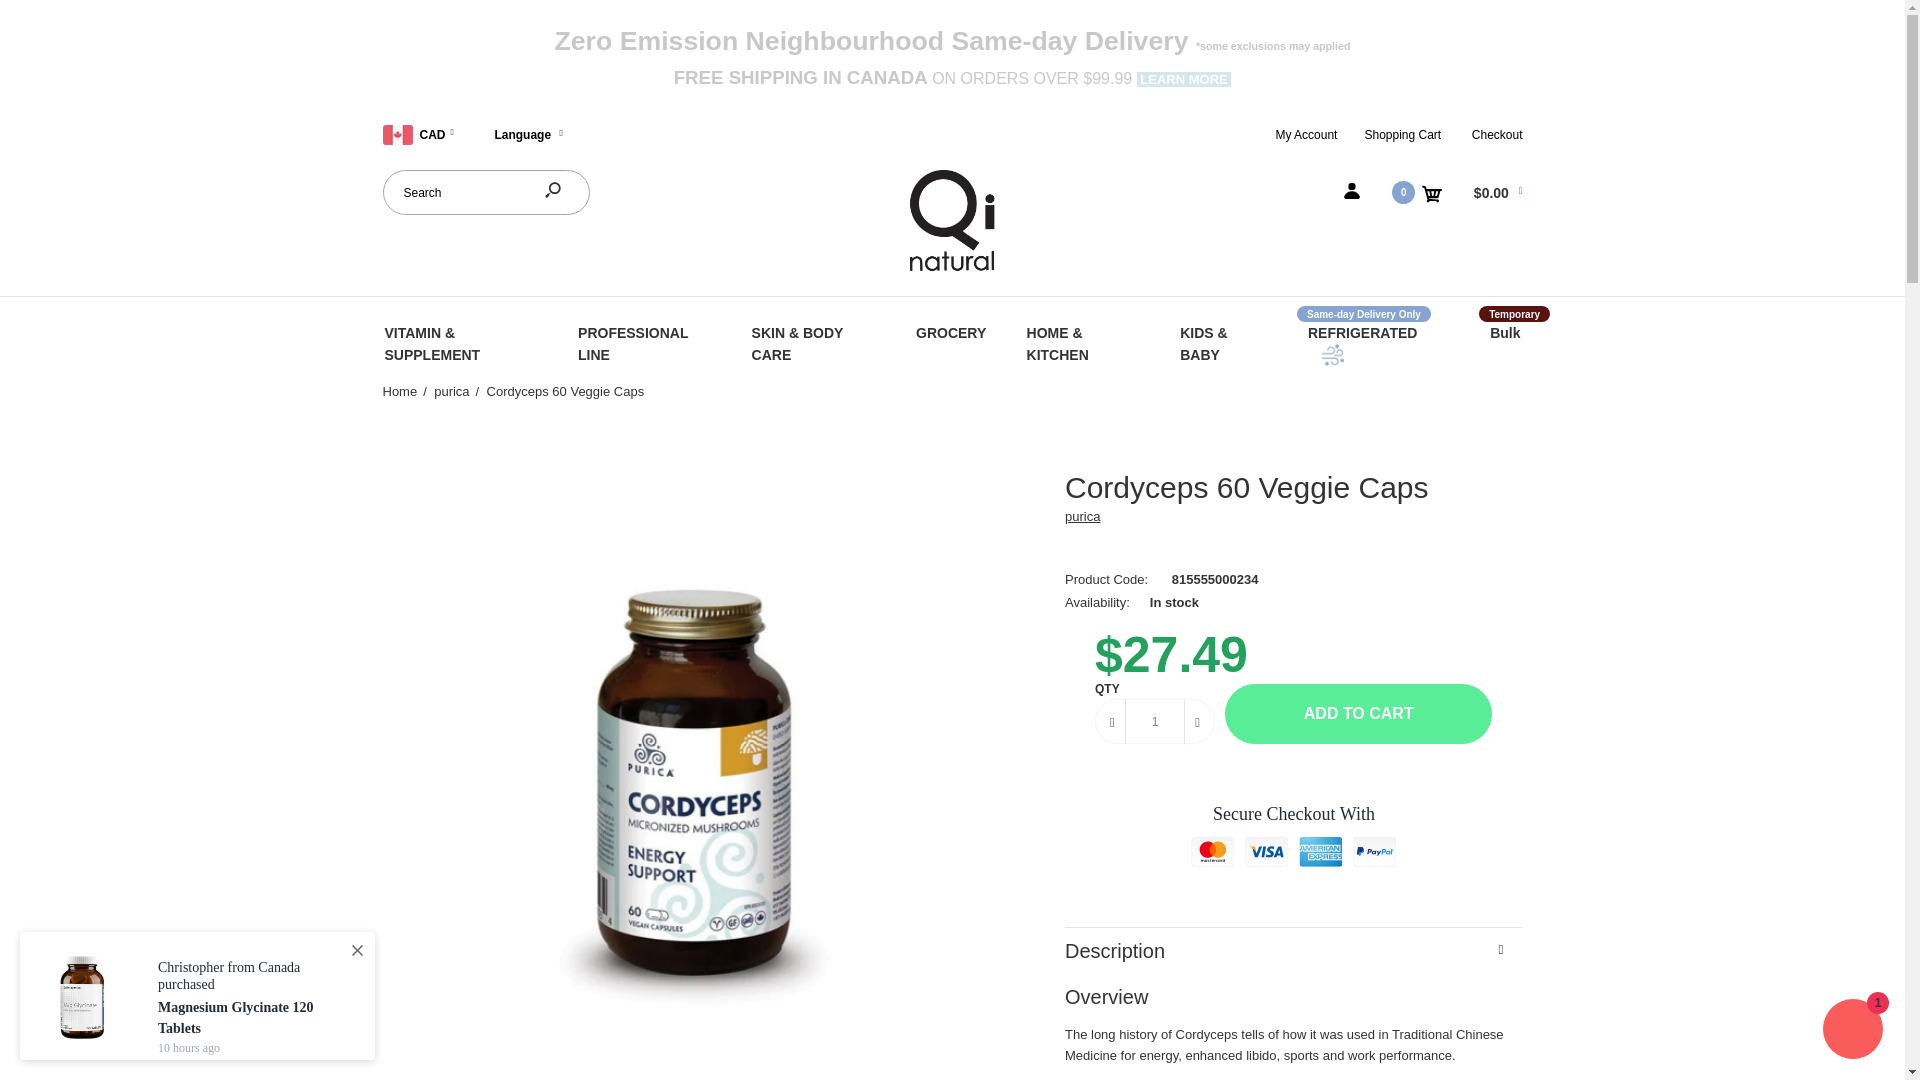 The width and height of the screenshot is (1920, 1080). What do you see at coordinates (951, 269) in the screenshot?
I see `Qi Natural Food` at bounding box center [951, 269].